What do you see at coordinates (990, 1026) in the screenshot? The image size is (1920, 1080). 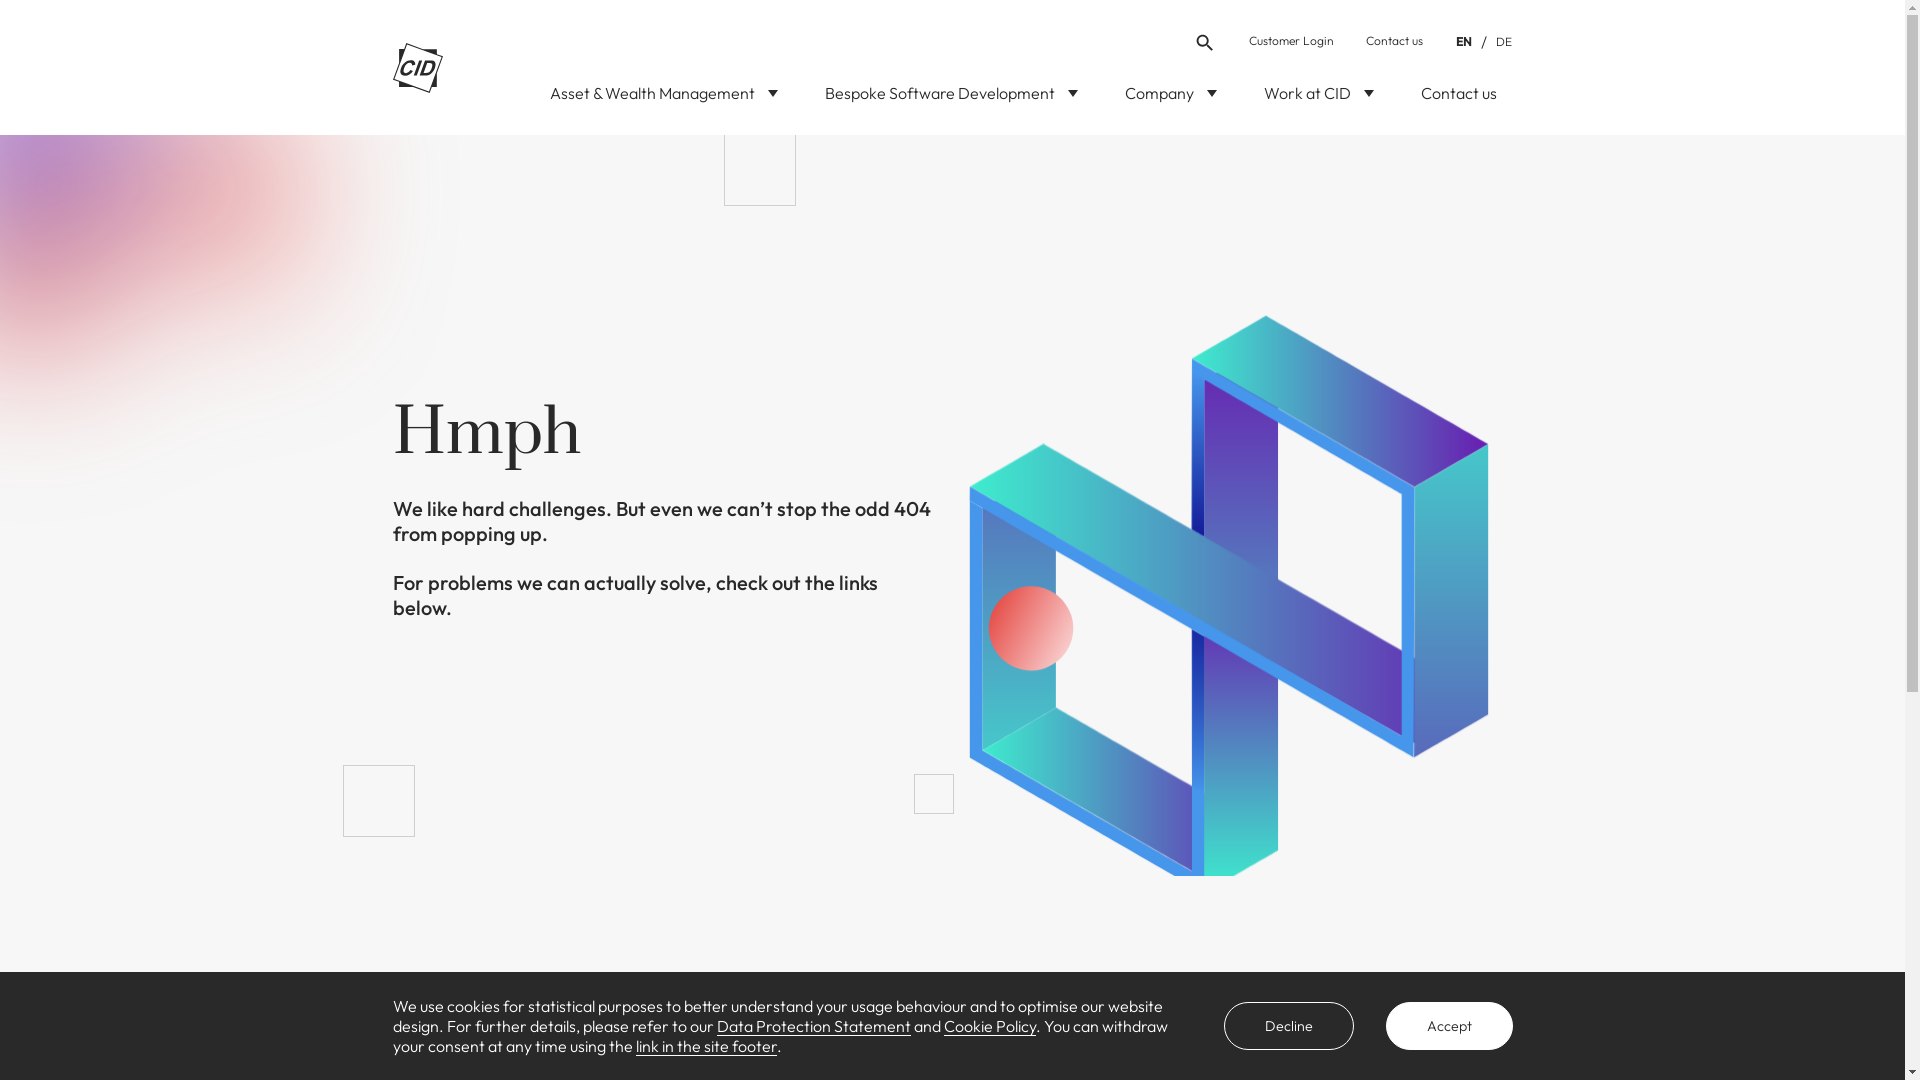 I see `Cookie Policy` at bounding box center [990, 1026].